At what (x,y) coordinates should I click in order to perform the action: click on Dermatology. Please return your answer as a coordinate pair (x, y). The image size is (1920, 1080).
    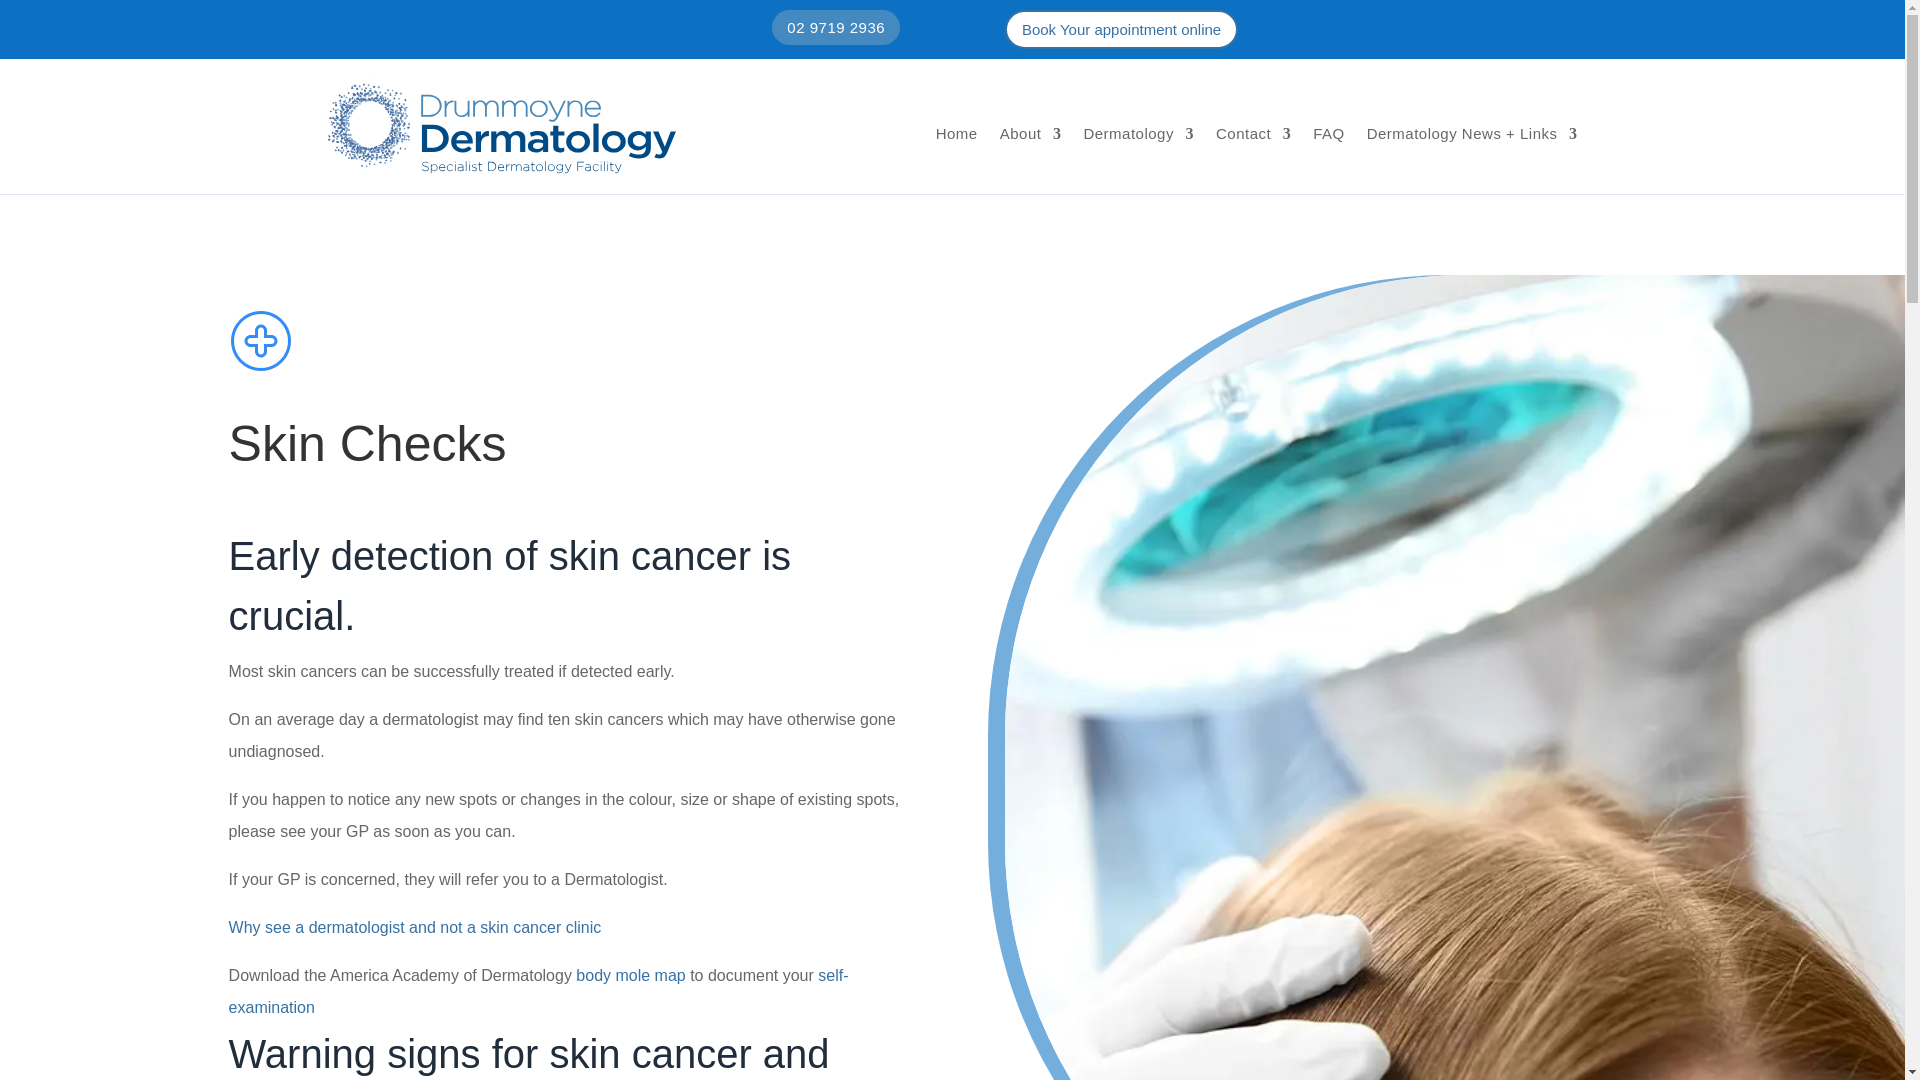
    Looking at the image, I should click on (1138, 134).